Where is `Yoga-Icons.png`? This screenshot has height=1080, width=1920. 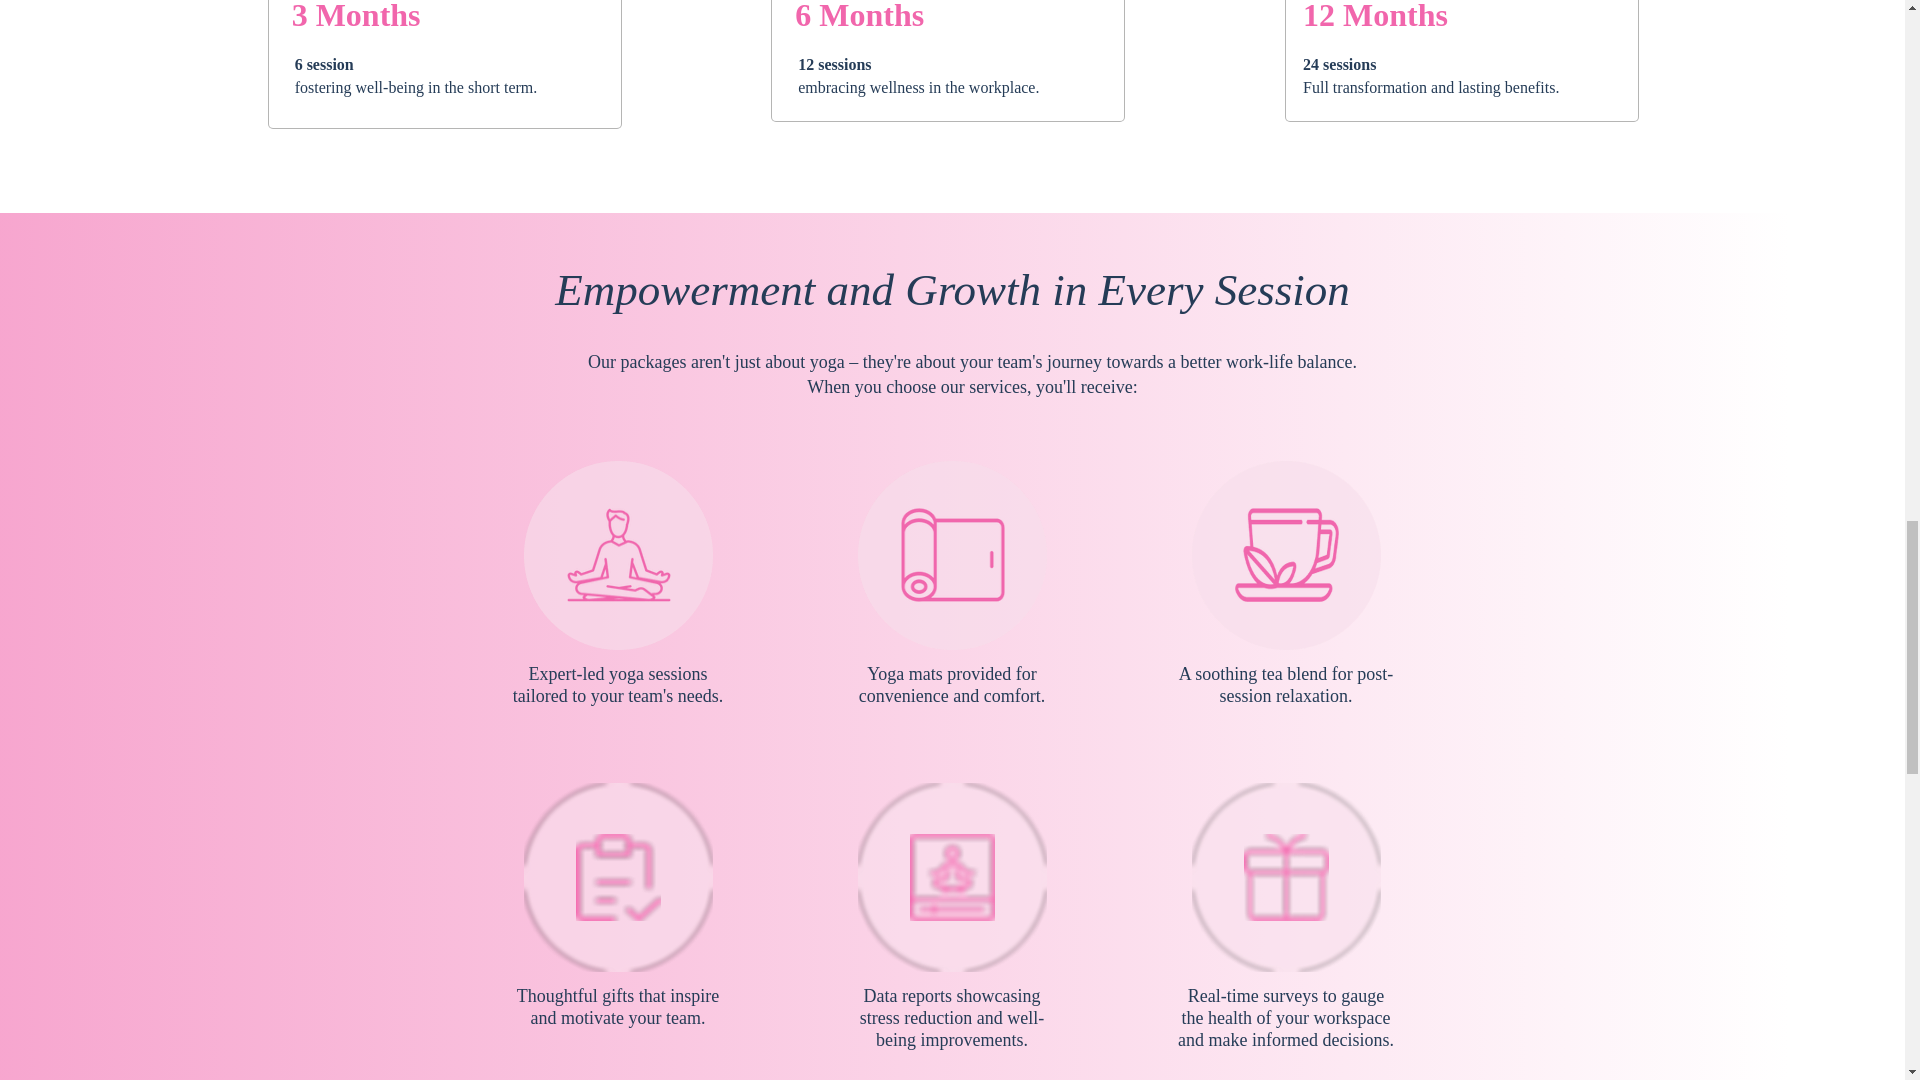
Yoga-Icons.png is located at coordinates (952, 877).